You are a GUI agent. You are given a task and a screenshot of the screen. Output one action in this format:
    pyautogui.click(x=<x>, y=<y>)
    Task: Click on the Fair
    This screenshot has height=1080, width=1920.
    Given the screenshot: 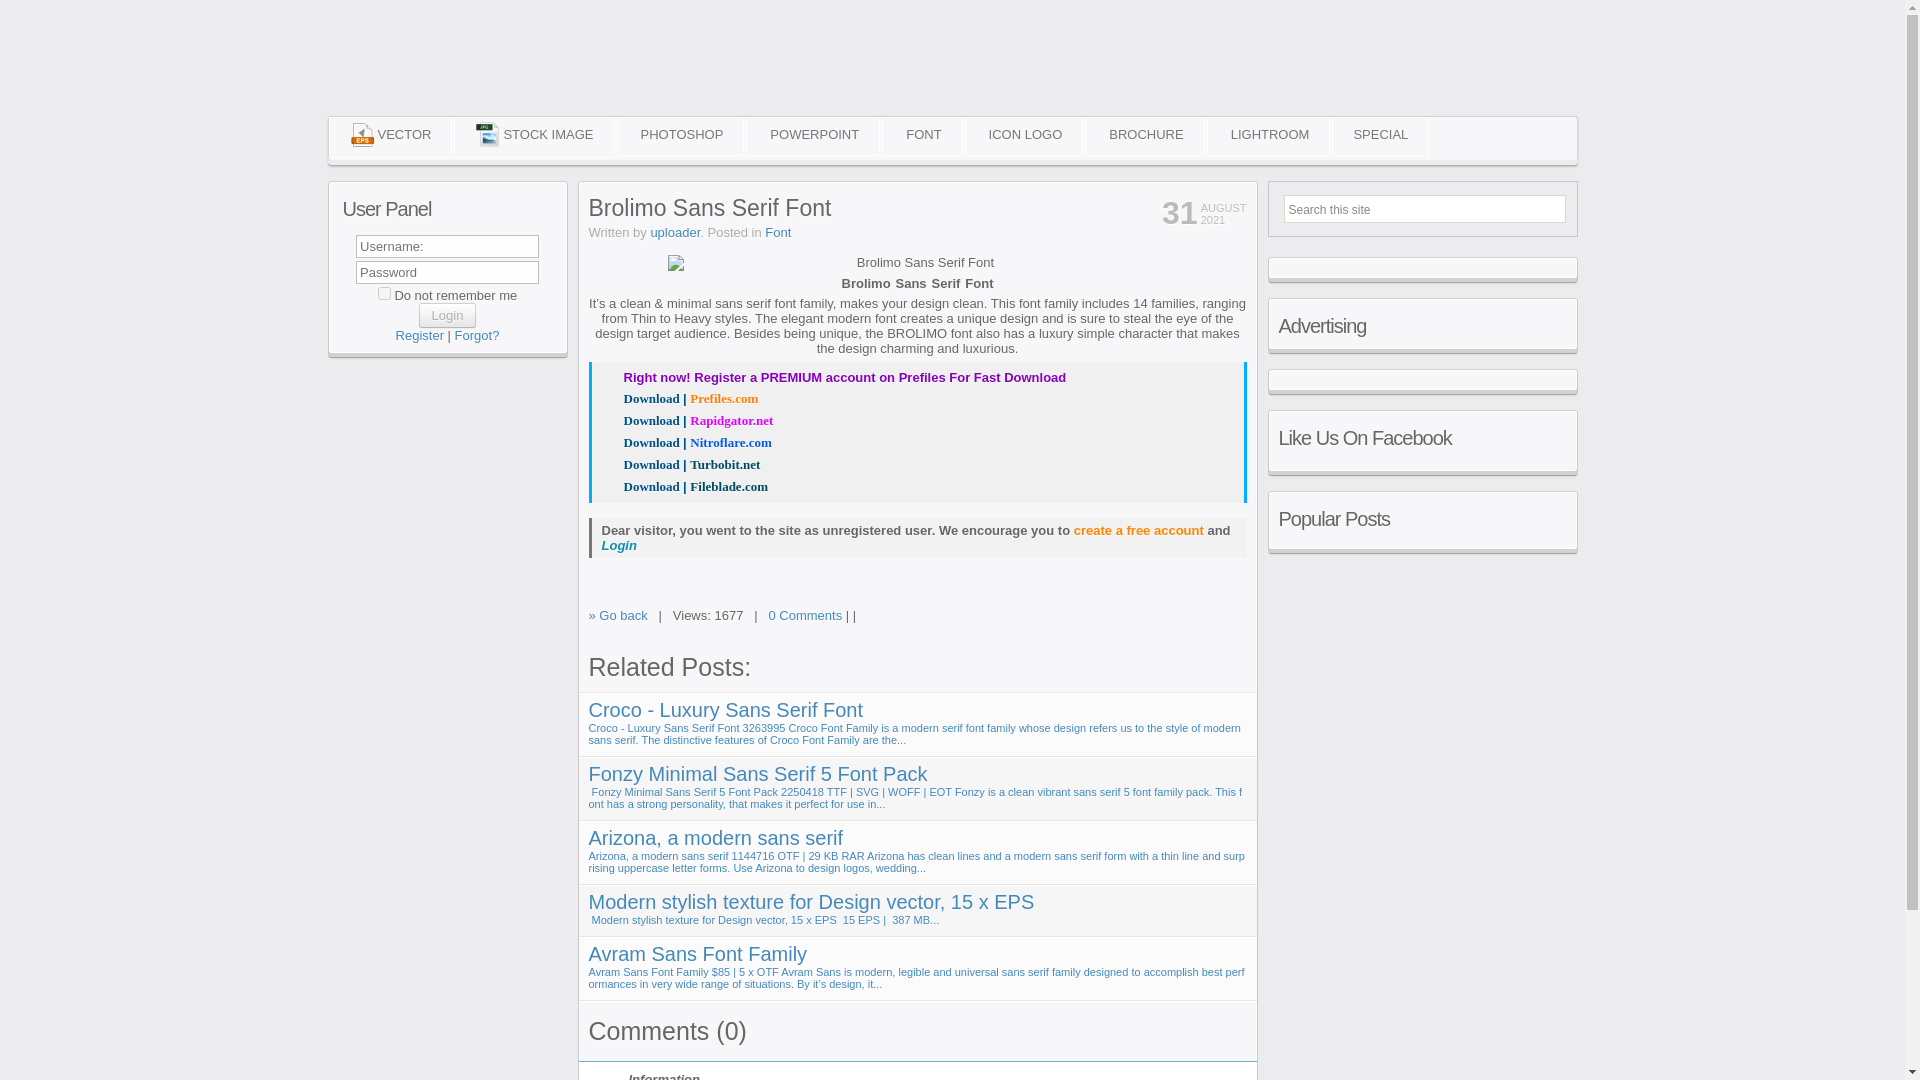 What is the action you would take?
    pyautogui.click(x=1204, y=619)
    